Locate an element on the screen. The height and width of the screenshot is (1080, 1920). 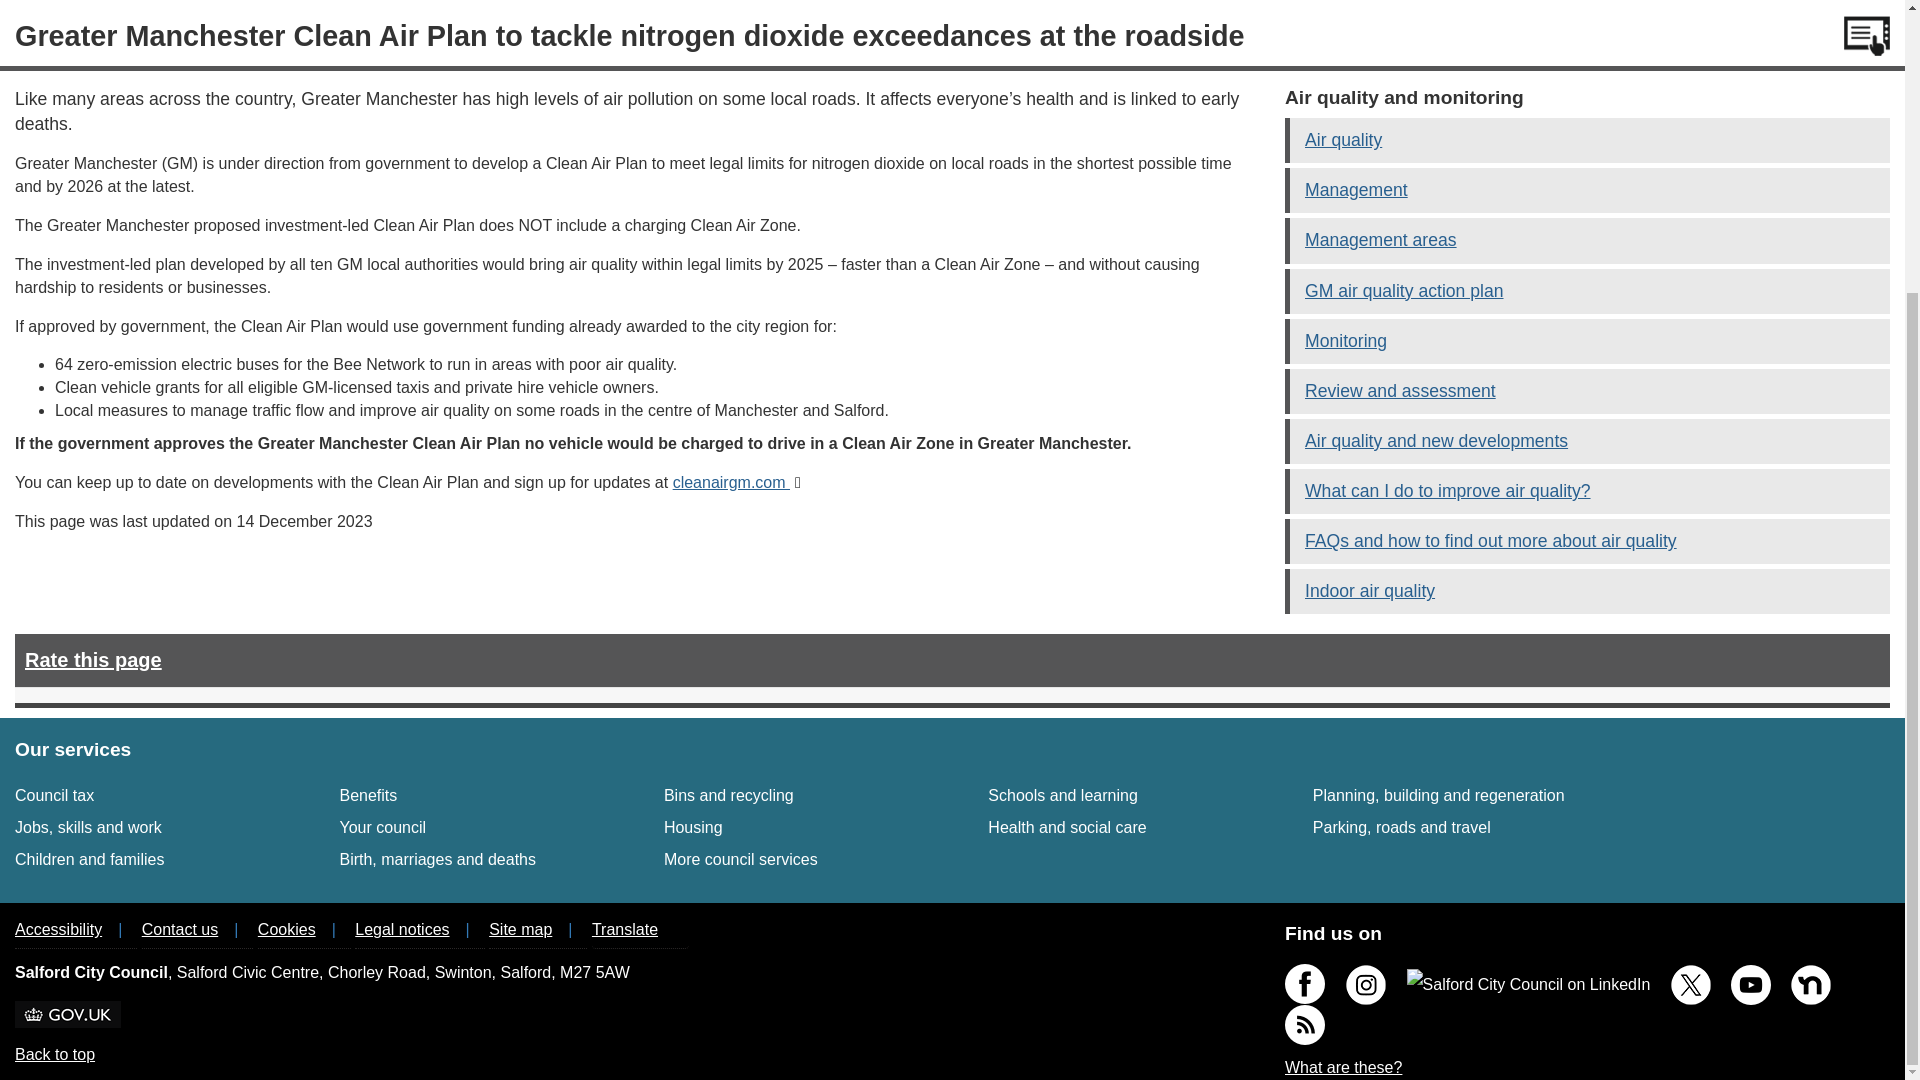
Air quality and new developments is located at coordinates (1404, 290).